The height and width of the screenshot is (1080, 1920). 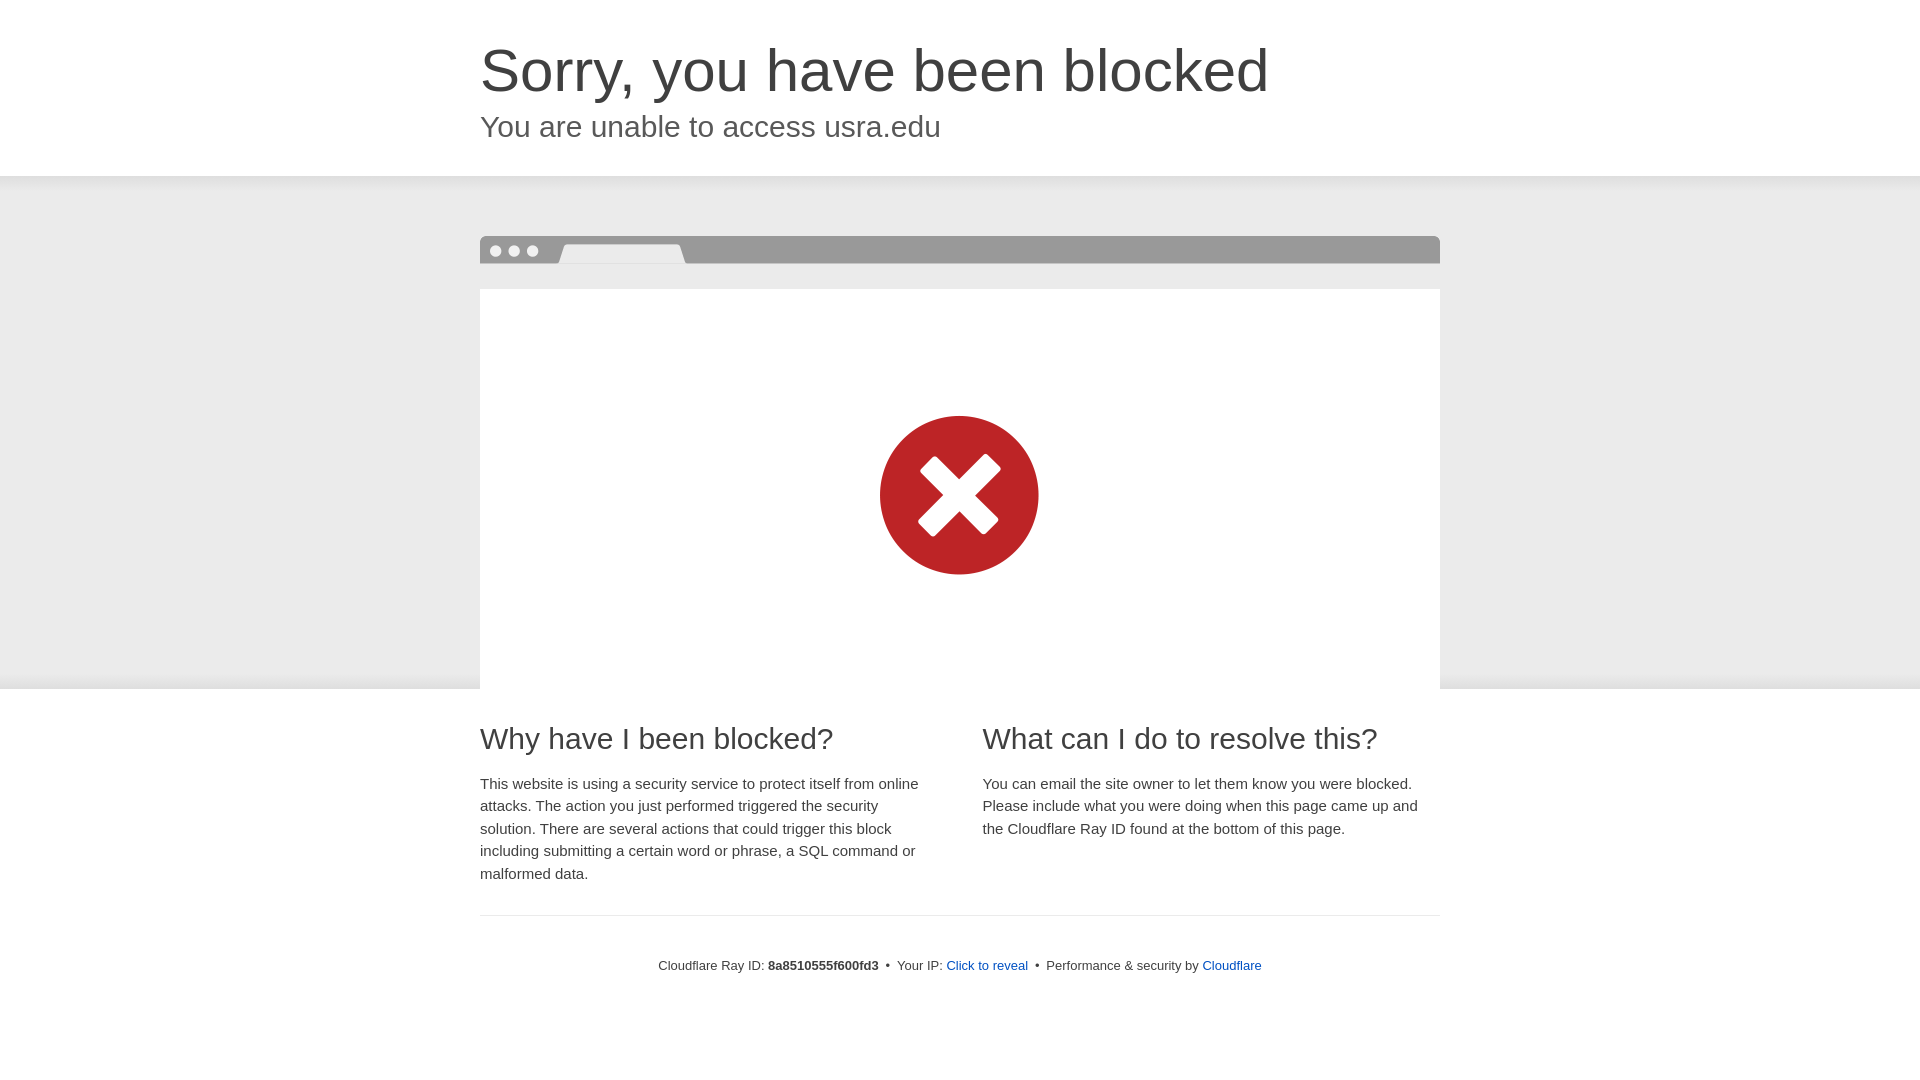 What do you see at coordinates (986, 966) in the screenshot?
I see `Click to reveal` at bounding box center [986, 966].